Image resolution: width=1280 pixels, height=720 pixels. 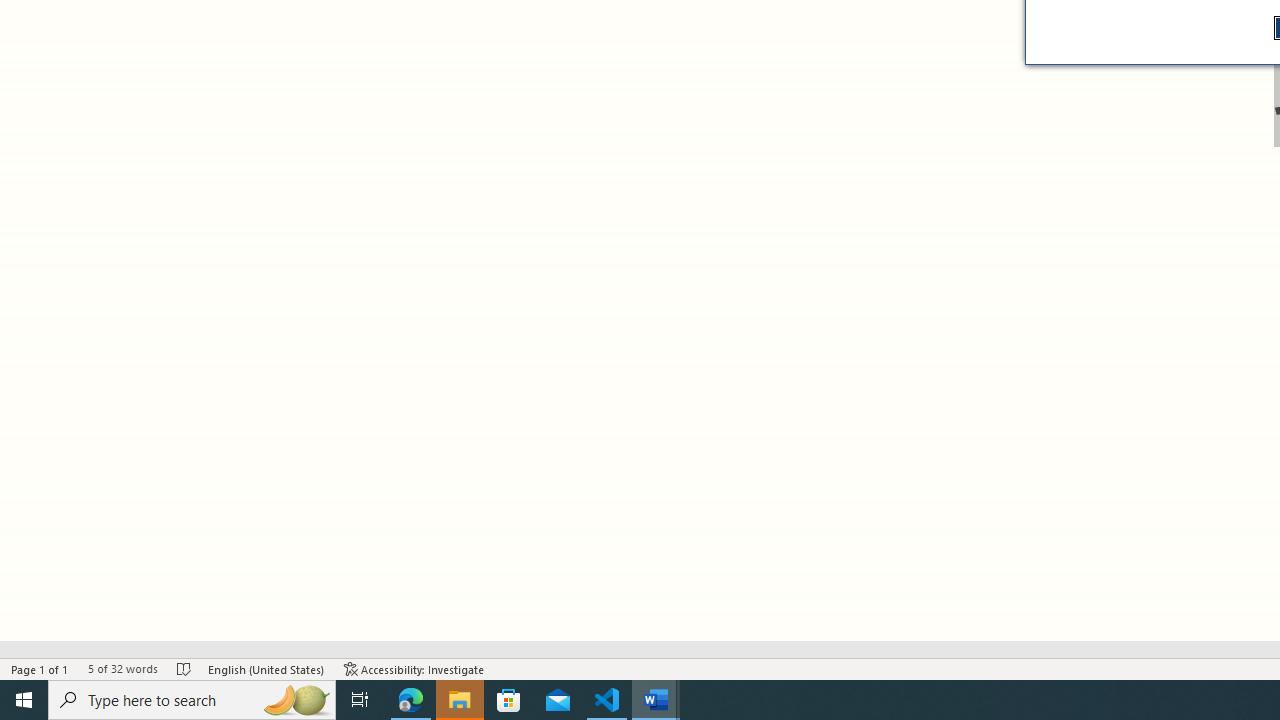 What do you see at coordinates (509, 700) in the screenshot?
I see `Microsoft Store` at bounding box center [509, 700].